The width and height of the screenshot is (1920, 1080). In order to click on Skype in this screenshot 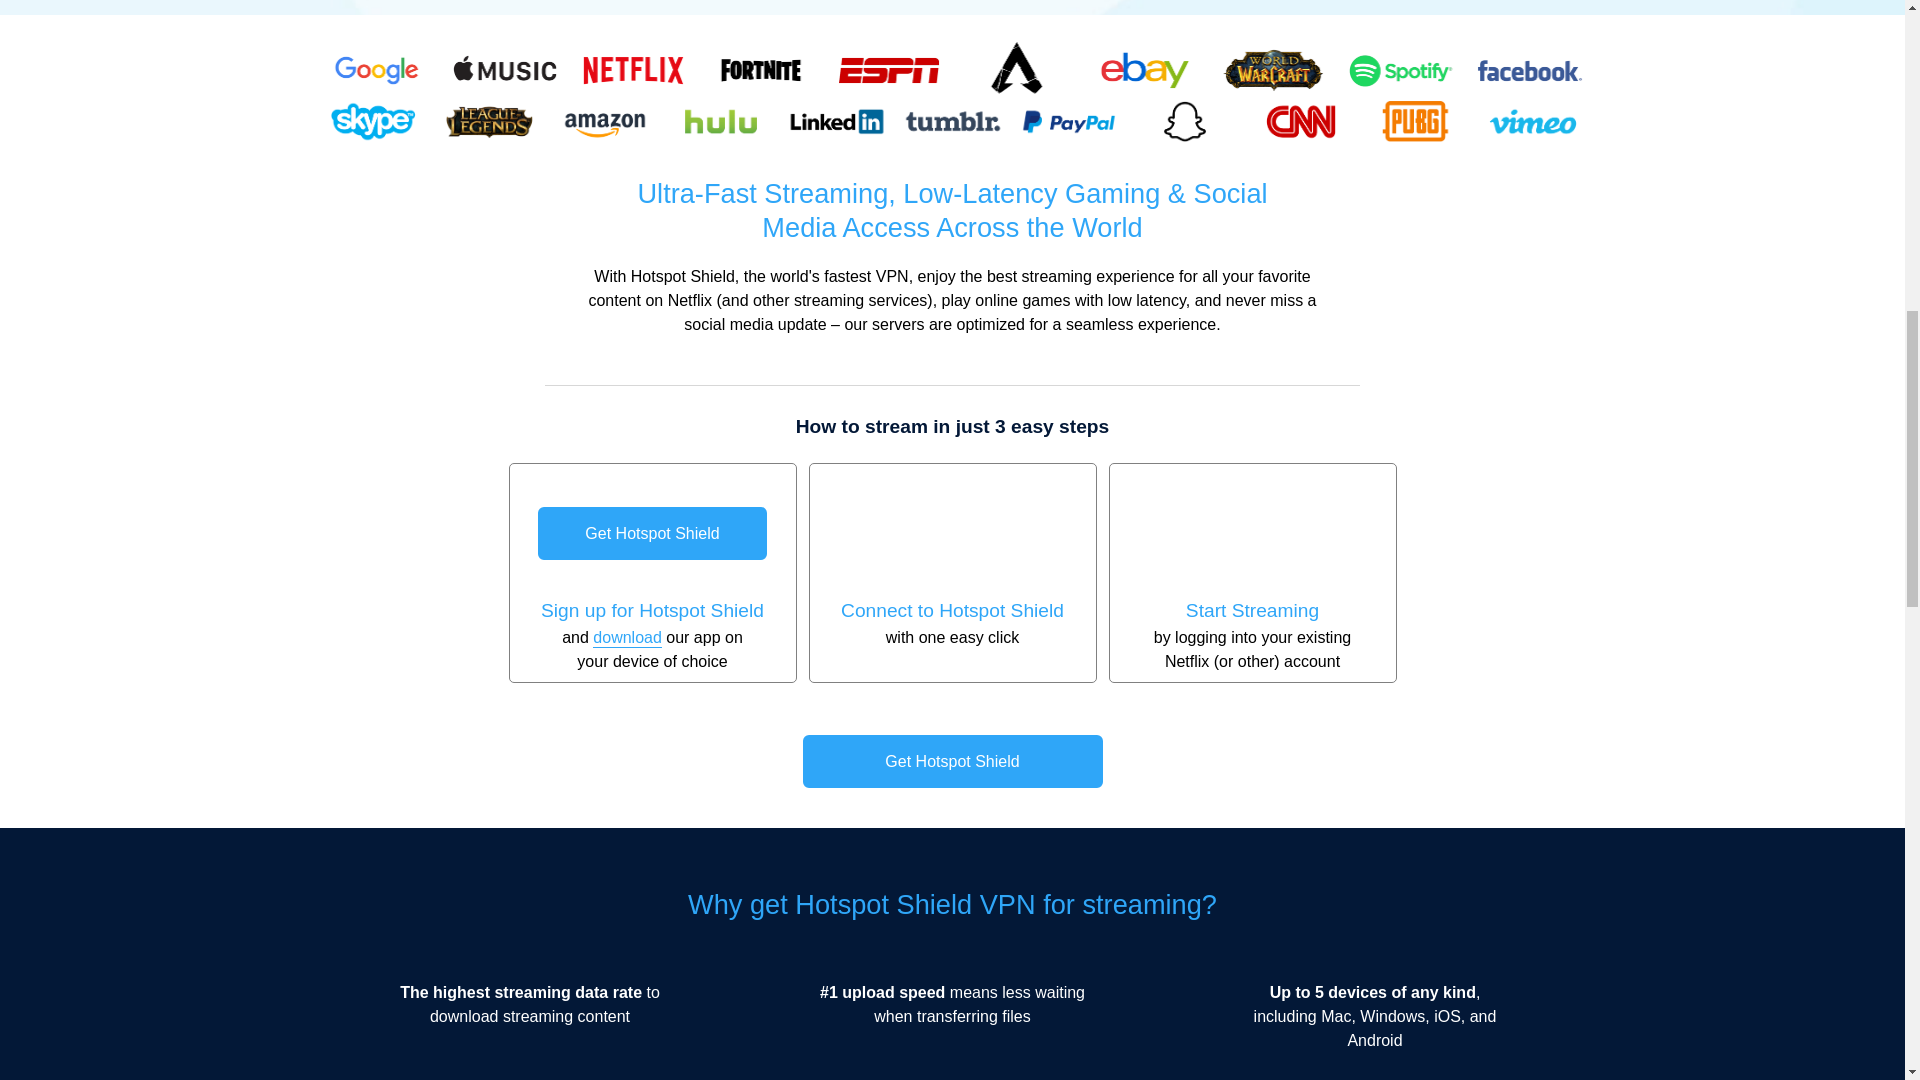, I will do `click(372, 121)`.